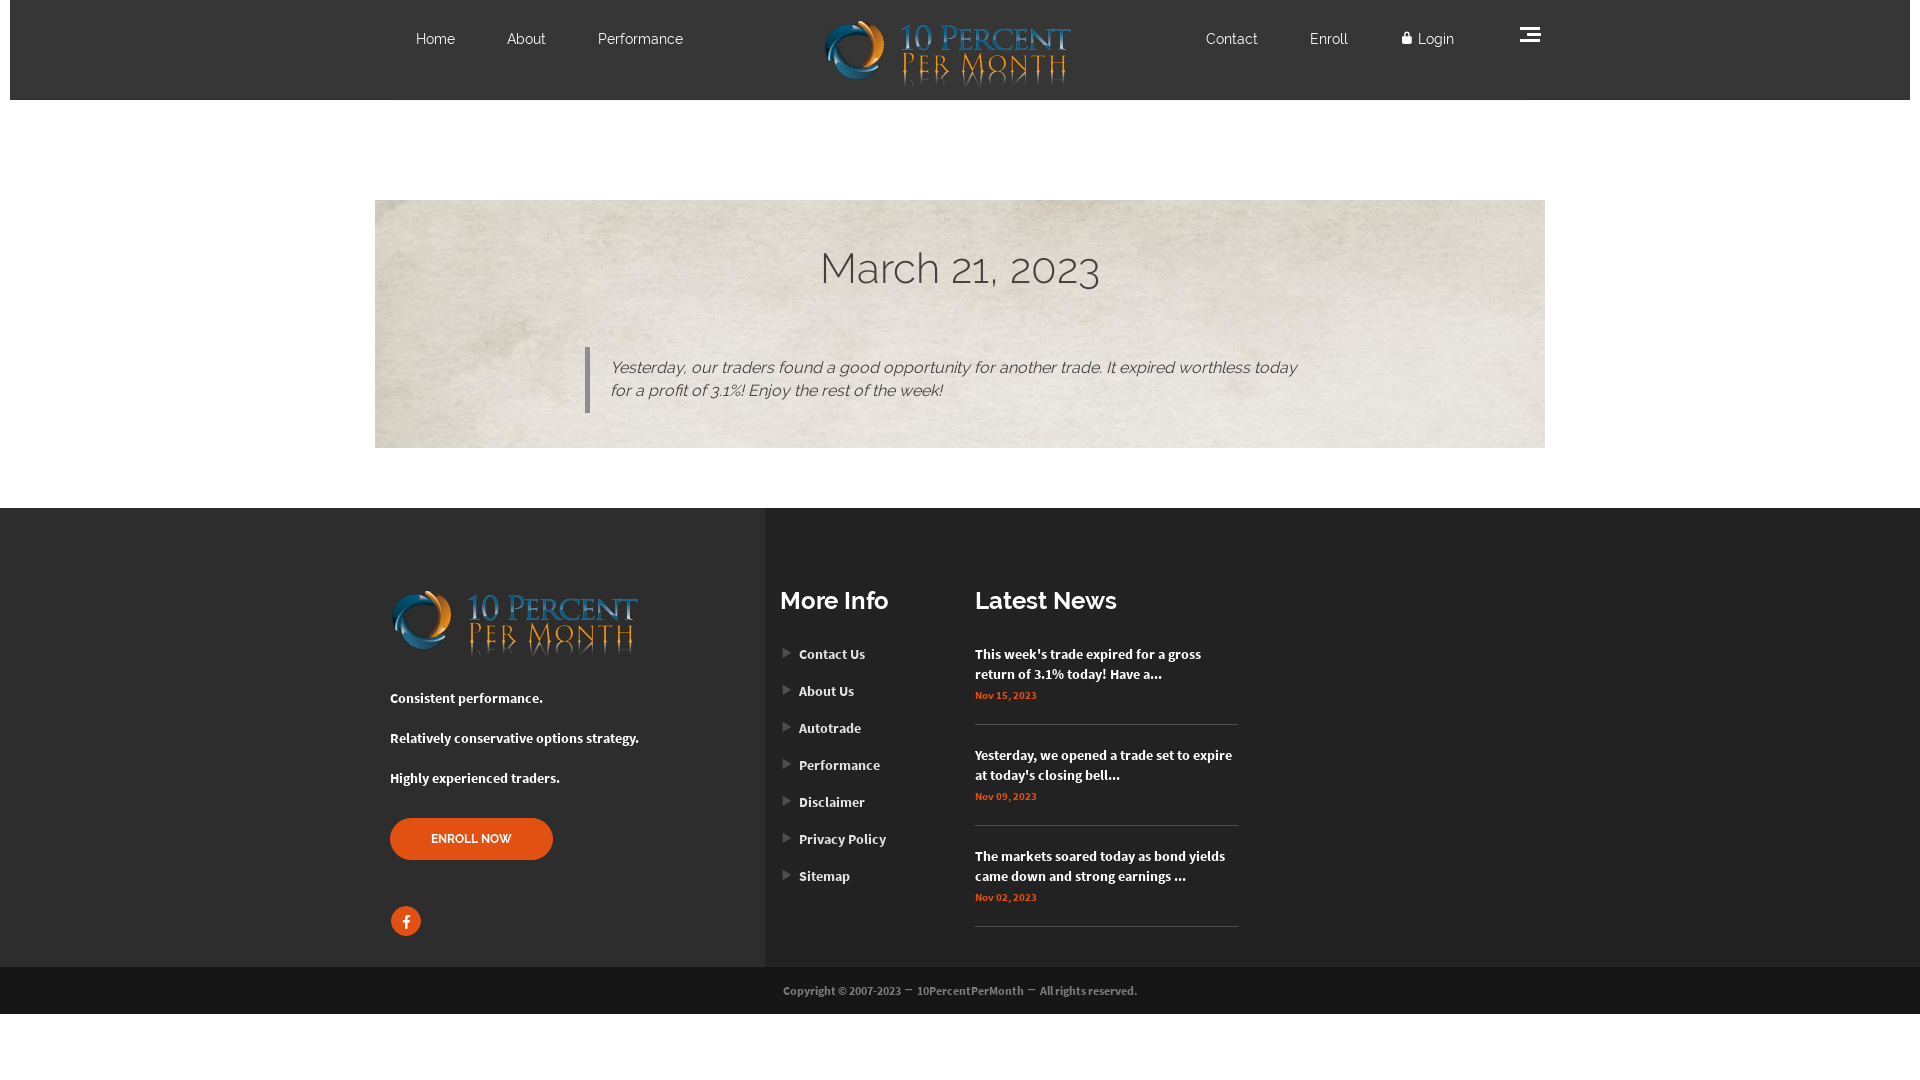 This screenshot has width=1920, height=1080. I want to click on ENROLL NOW, so click(472, 839).